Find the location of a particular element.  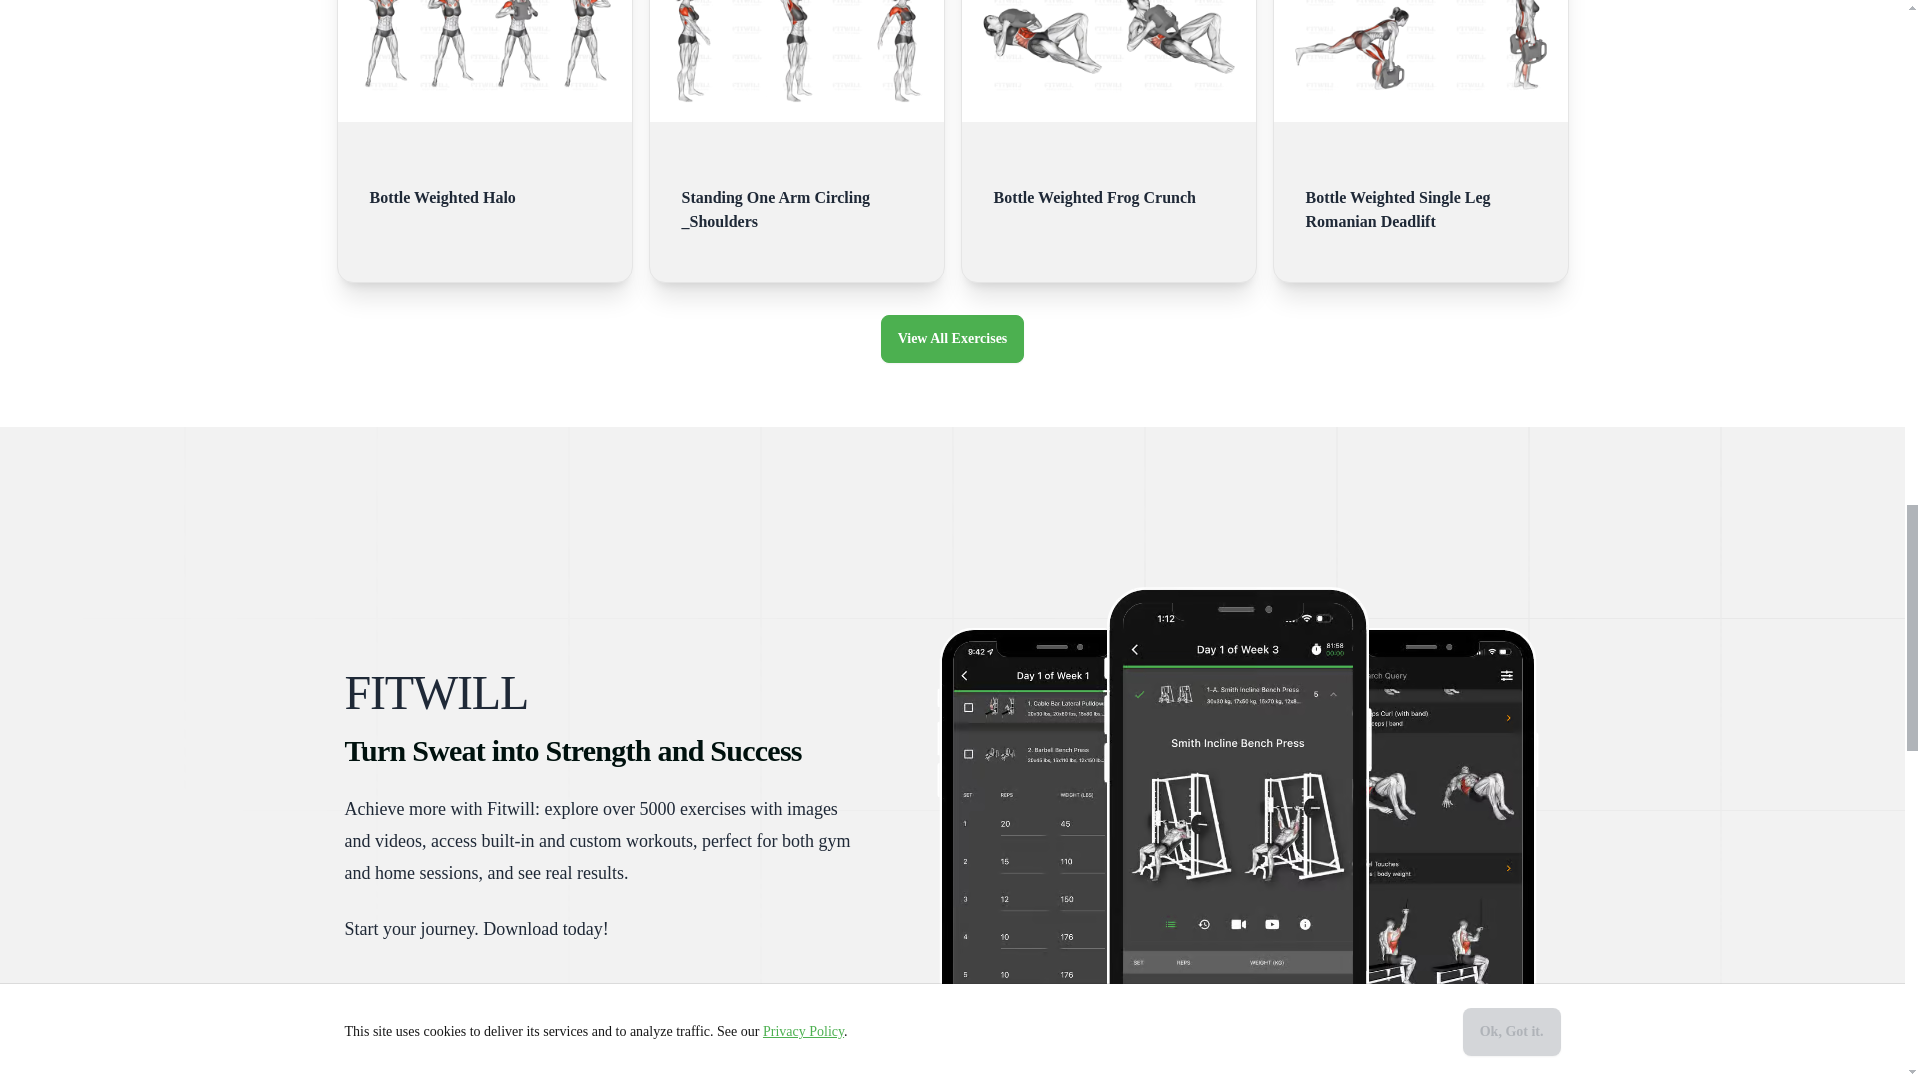

Download Fitwill on the App Store is located at coordinates (424, 1008).